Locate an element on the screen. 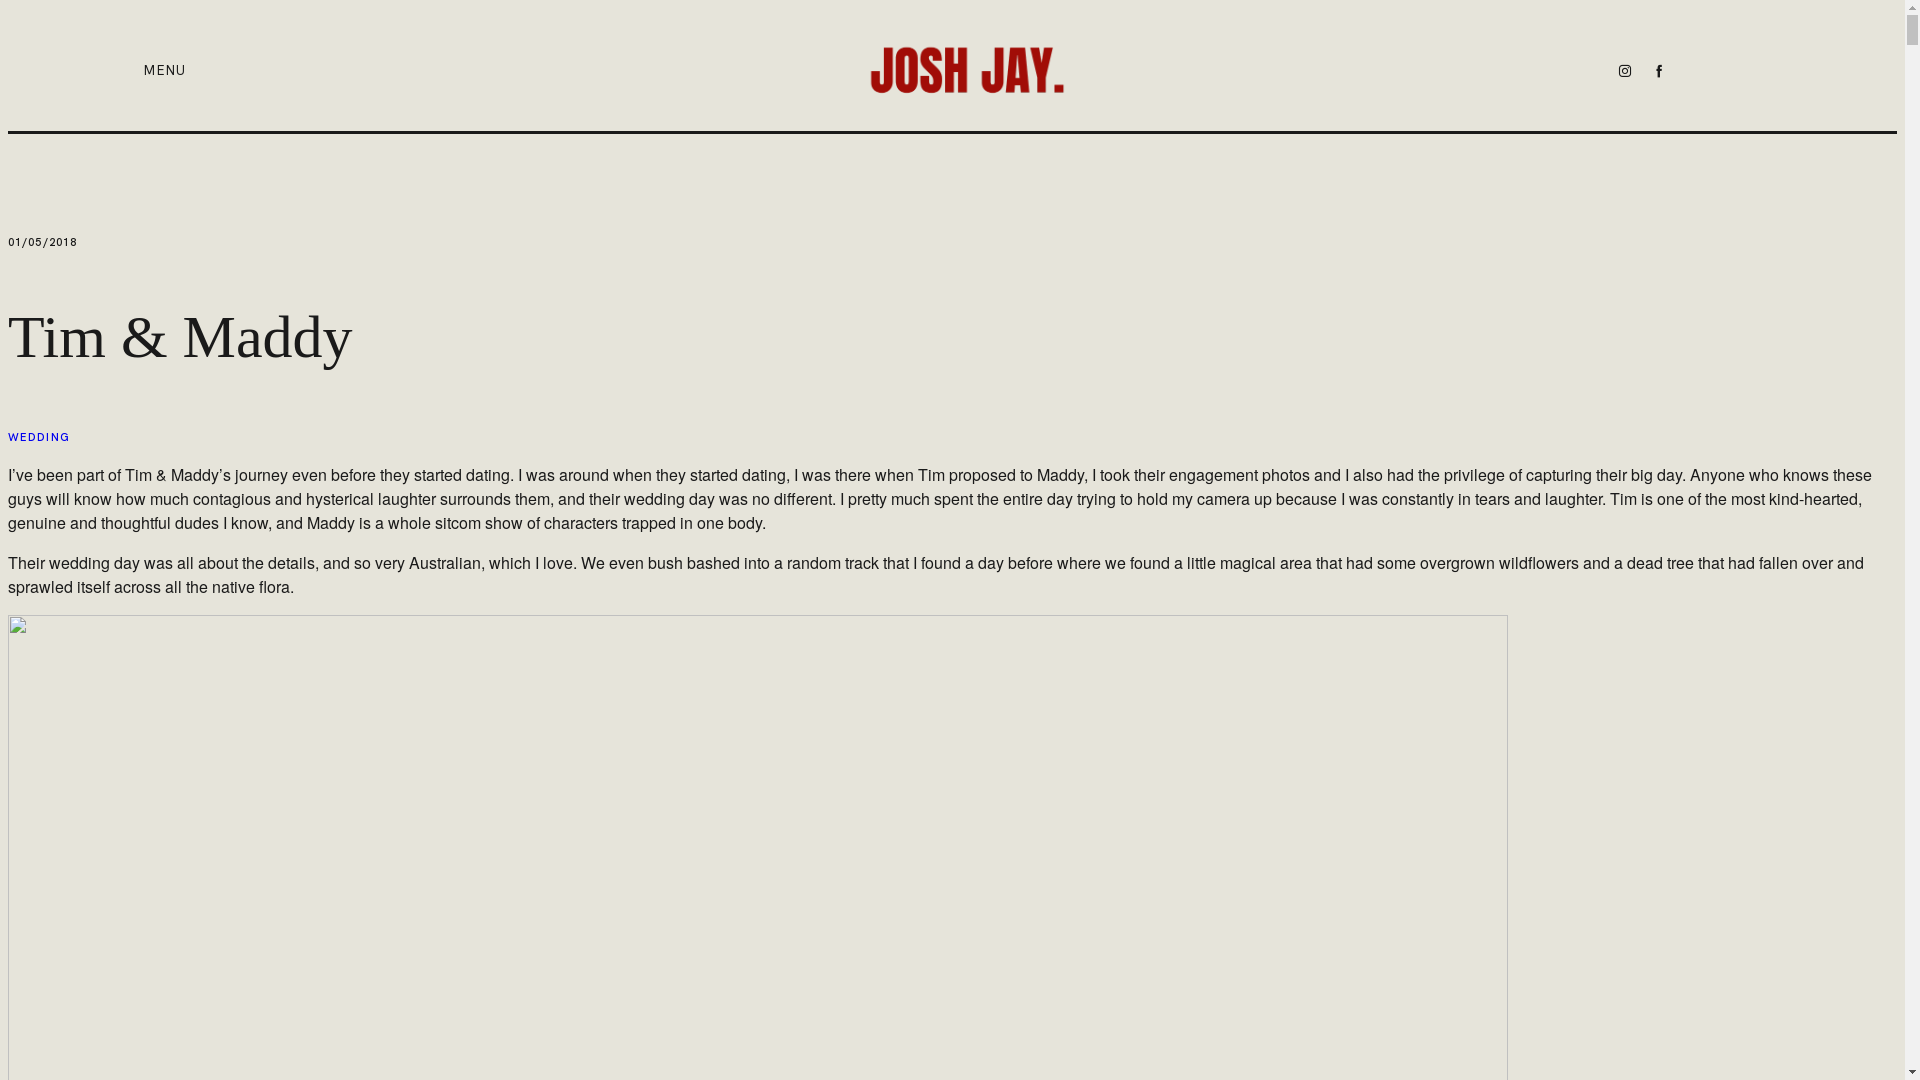 This screenshot has height=1080, width=1920. WEDDING is located at coordinates (39, 438).